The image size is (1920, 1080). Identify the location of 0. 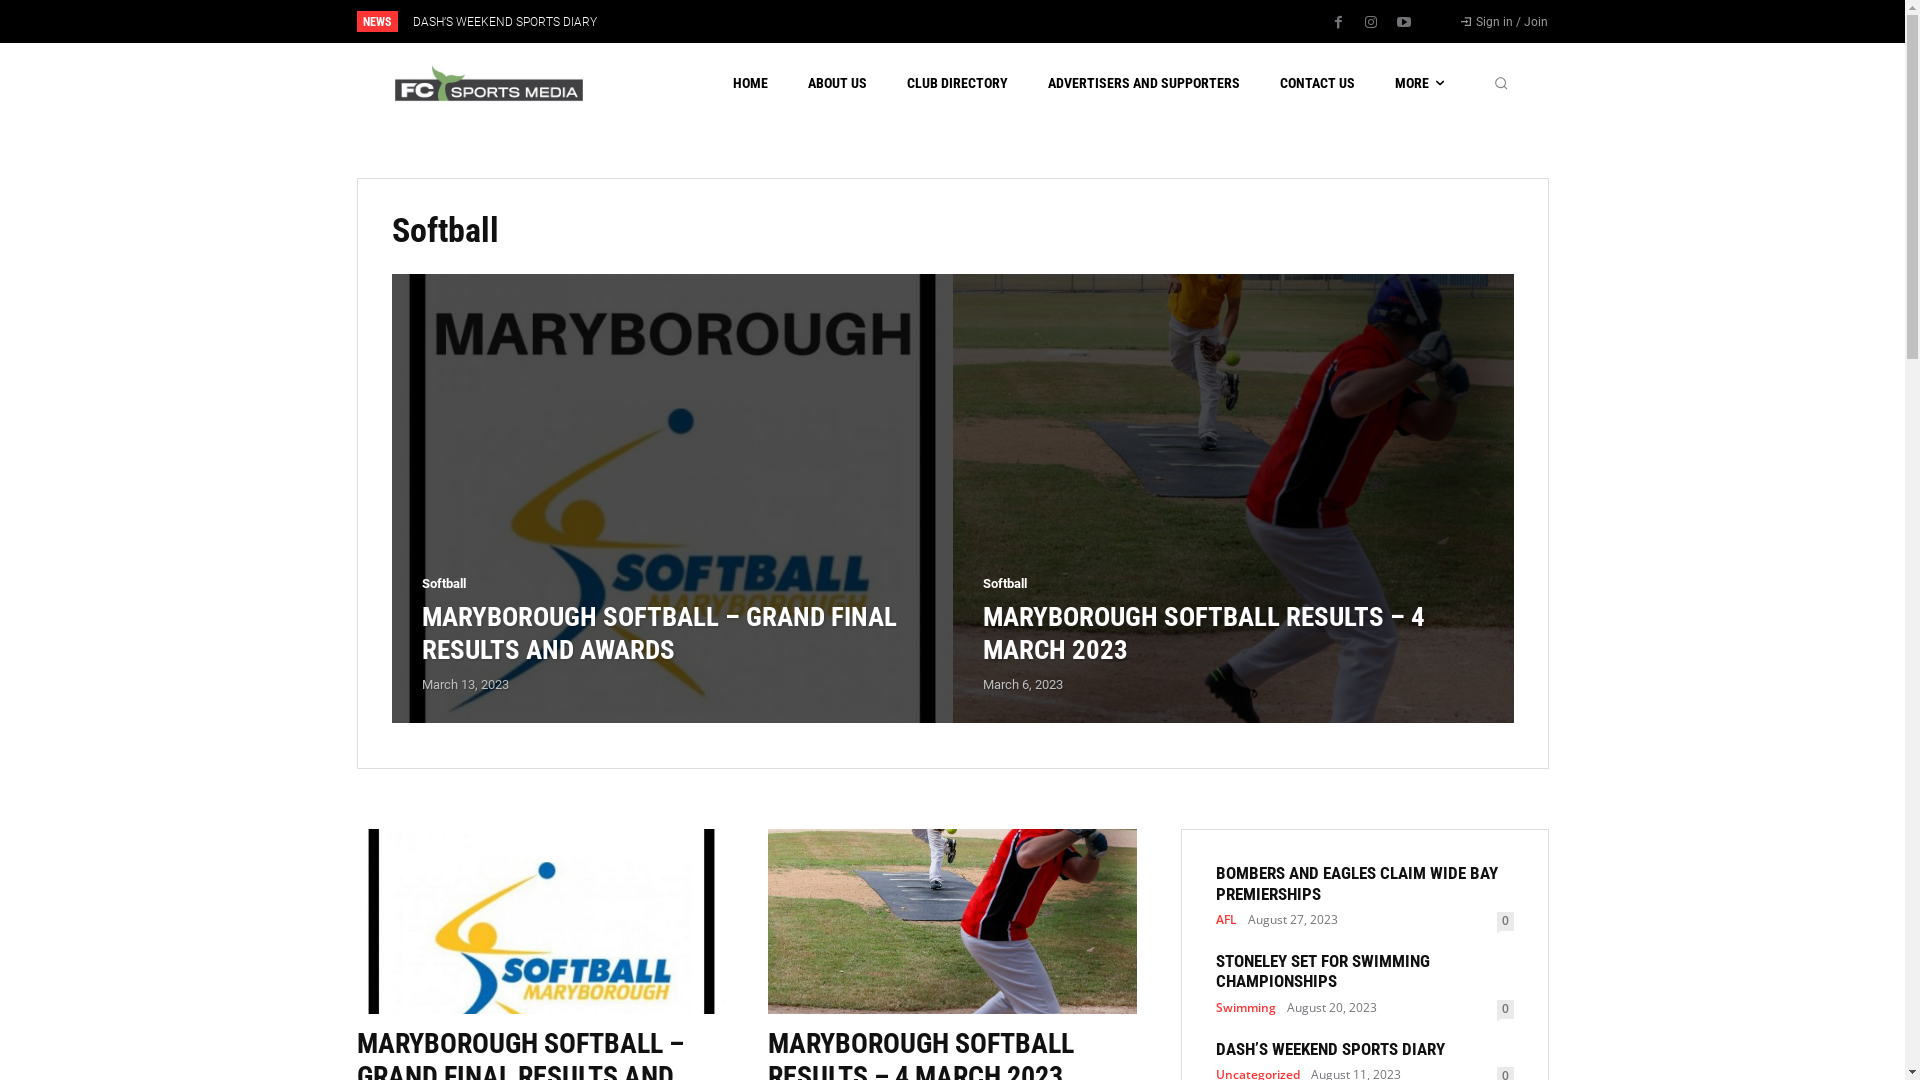
(1504, 922).